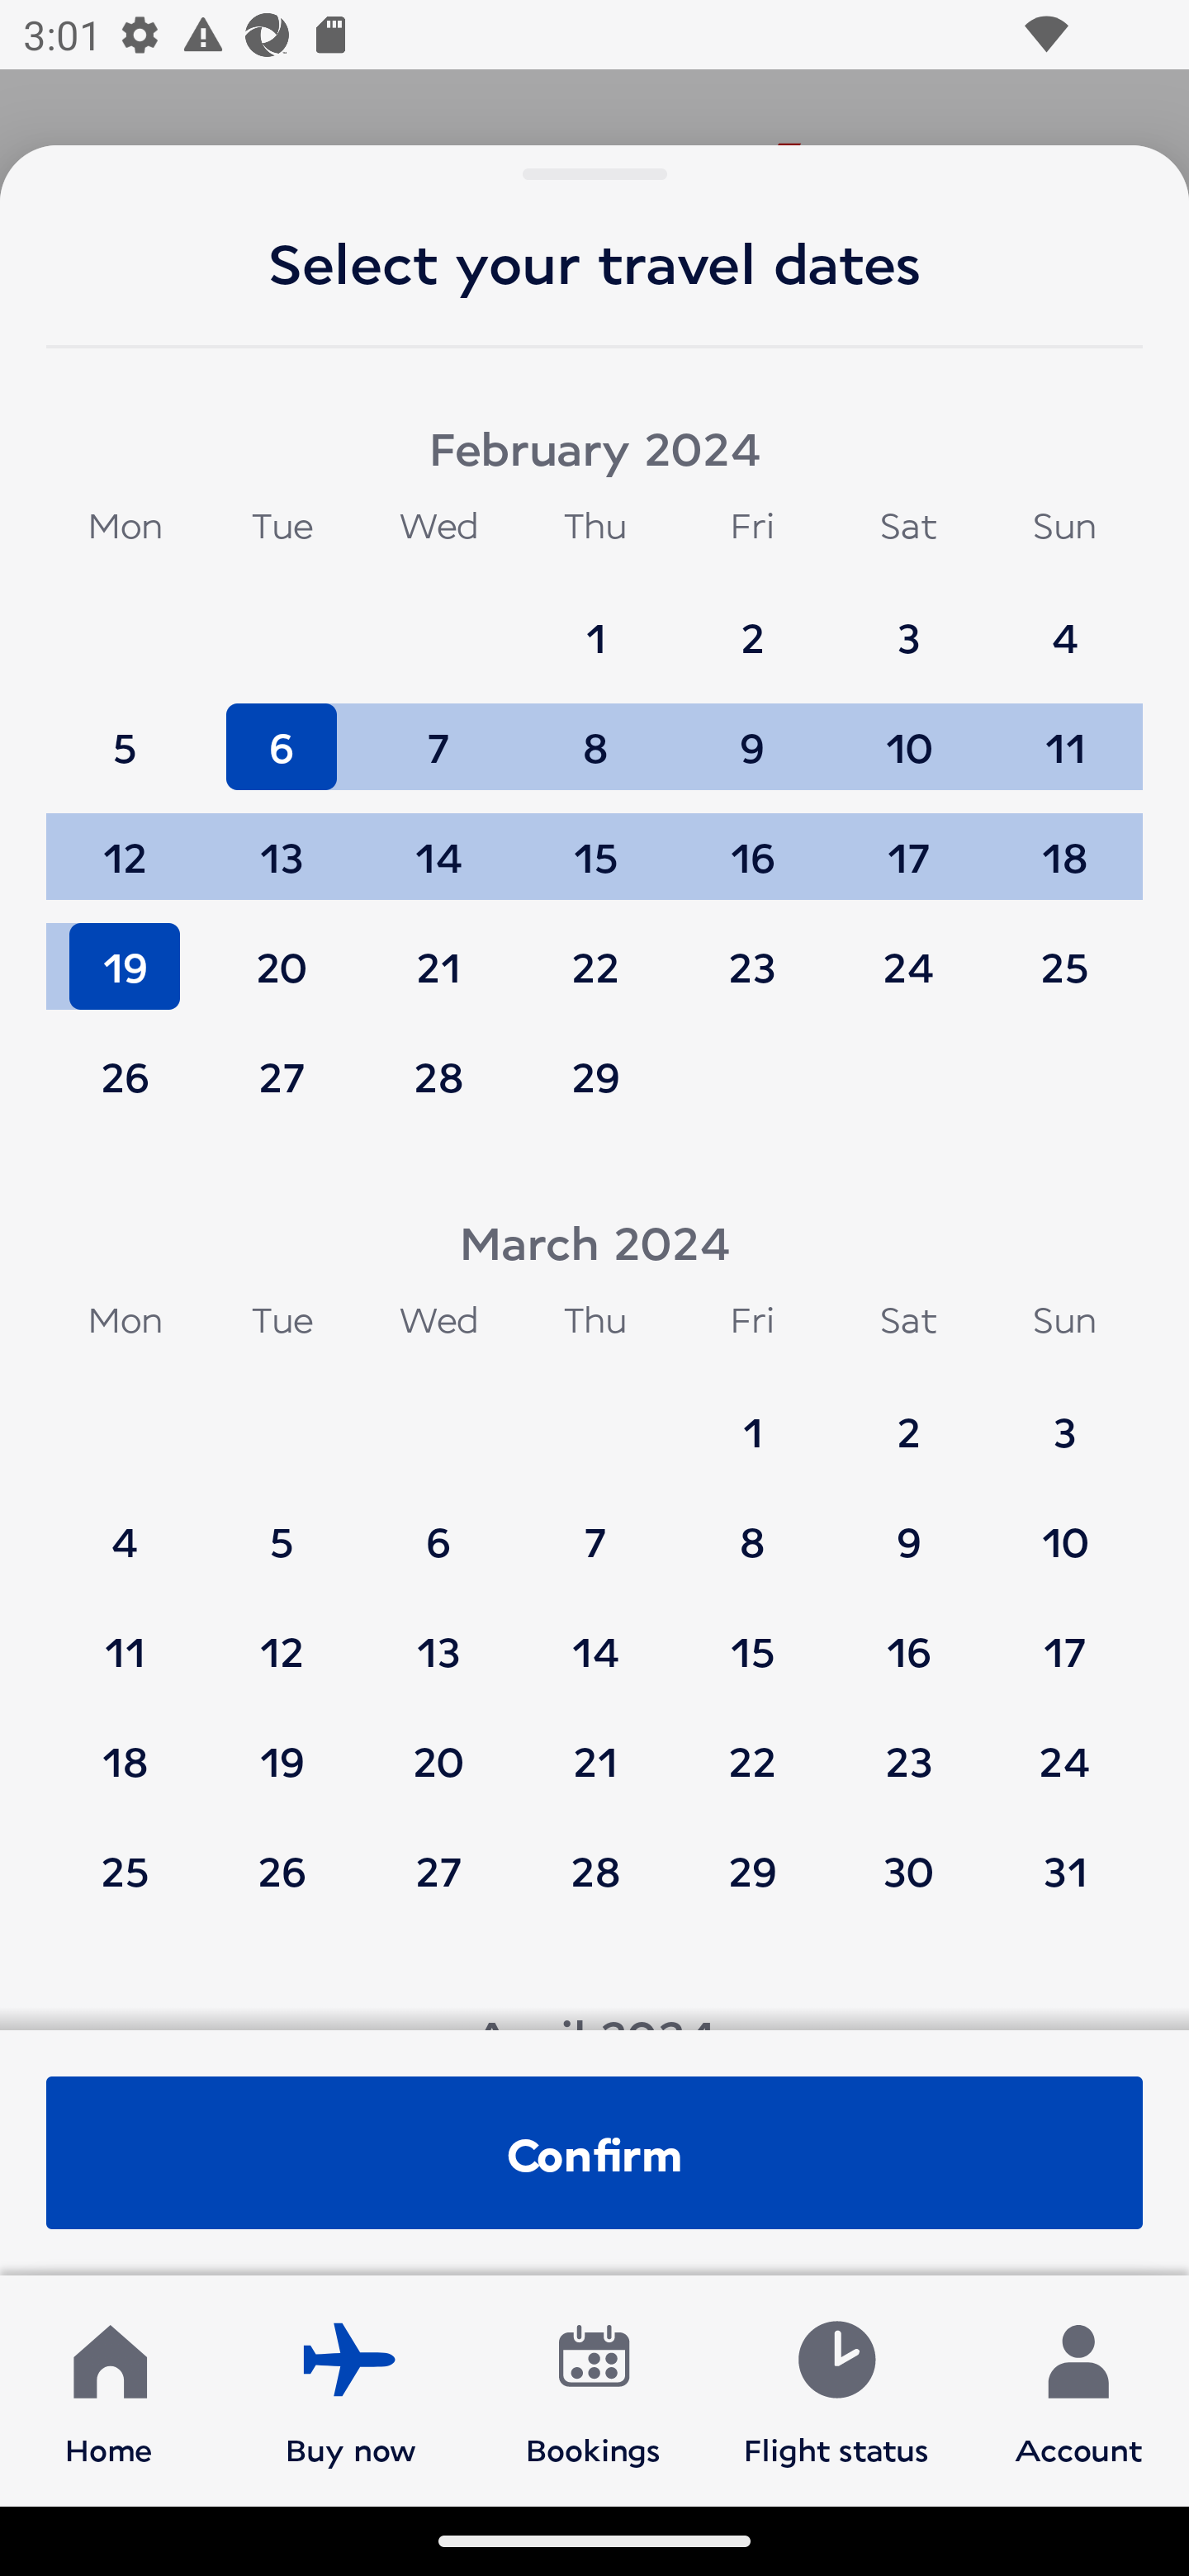  What do you see at coordinates (908, 1417) in the screenshot?
I see `2` at bounding box center [908, 1417].